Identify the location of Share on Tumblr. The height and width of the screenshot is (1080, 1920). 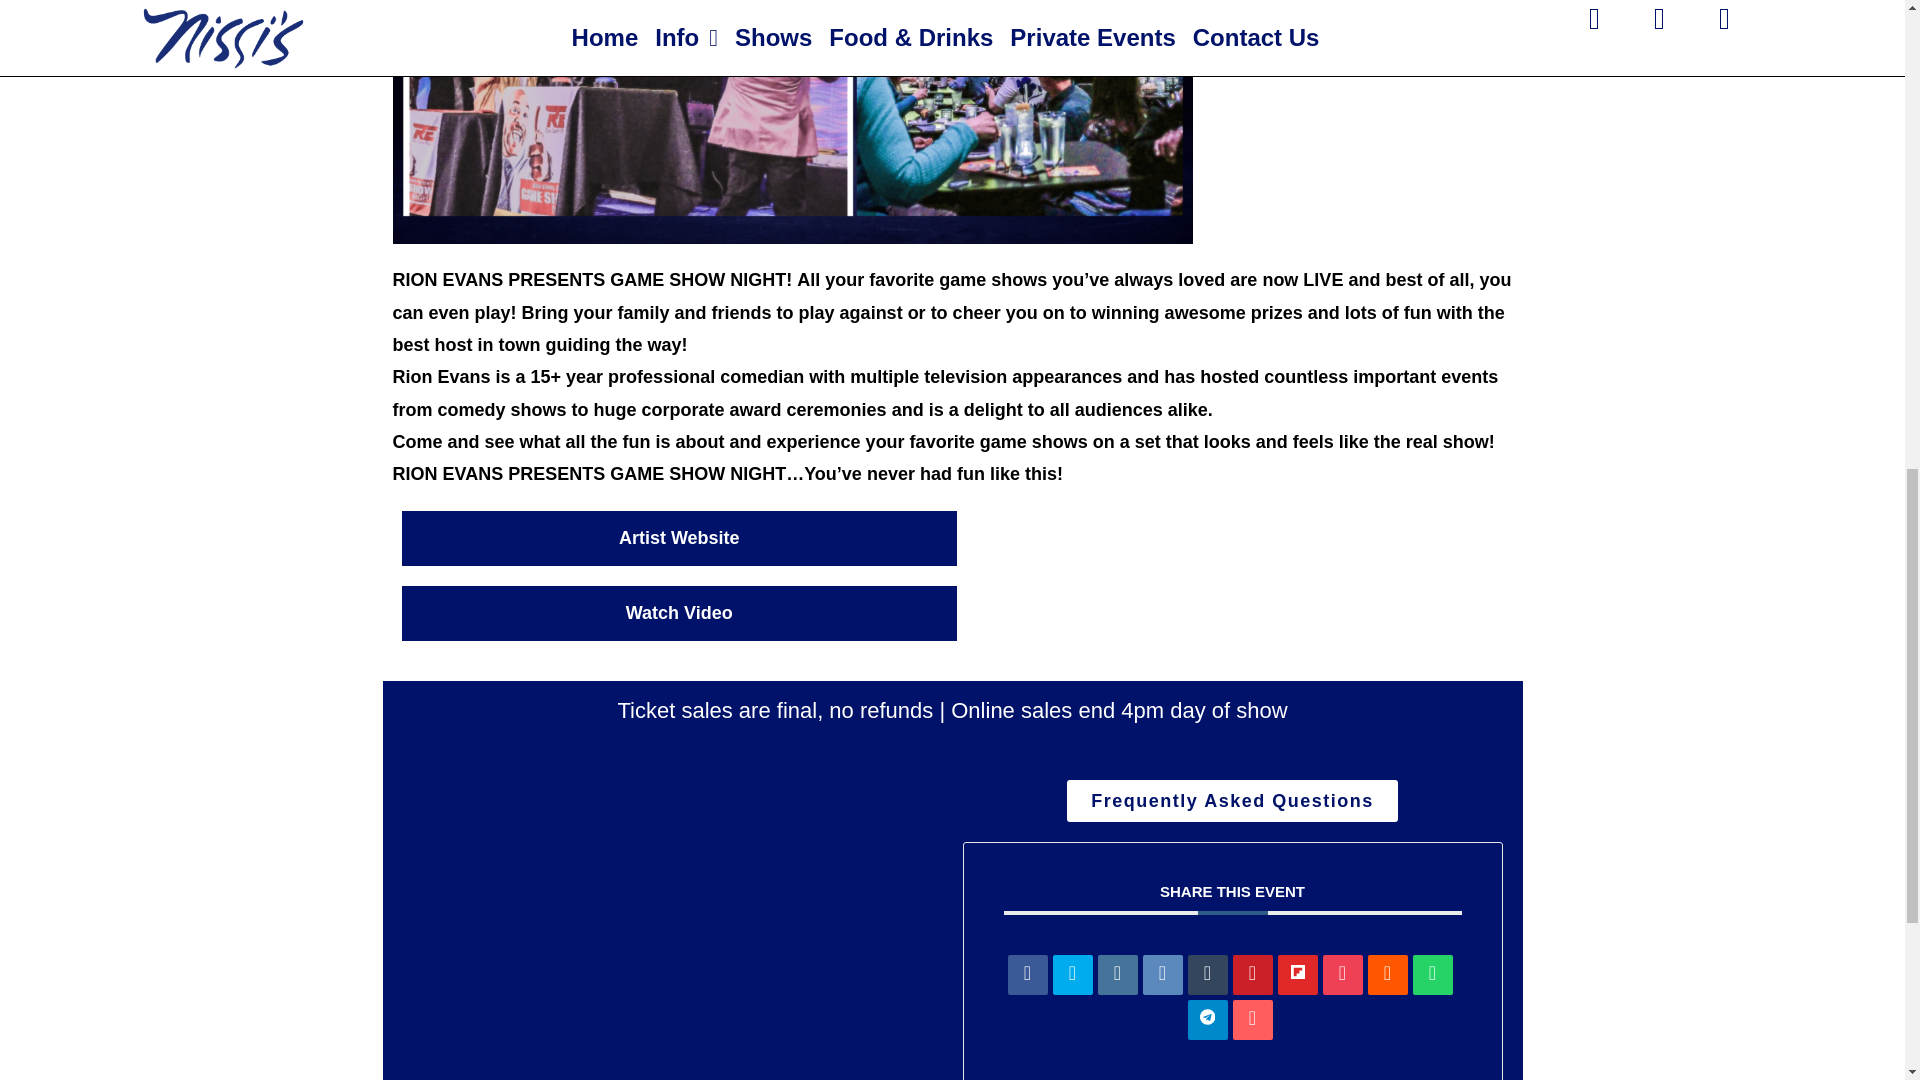
(1208, 974).